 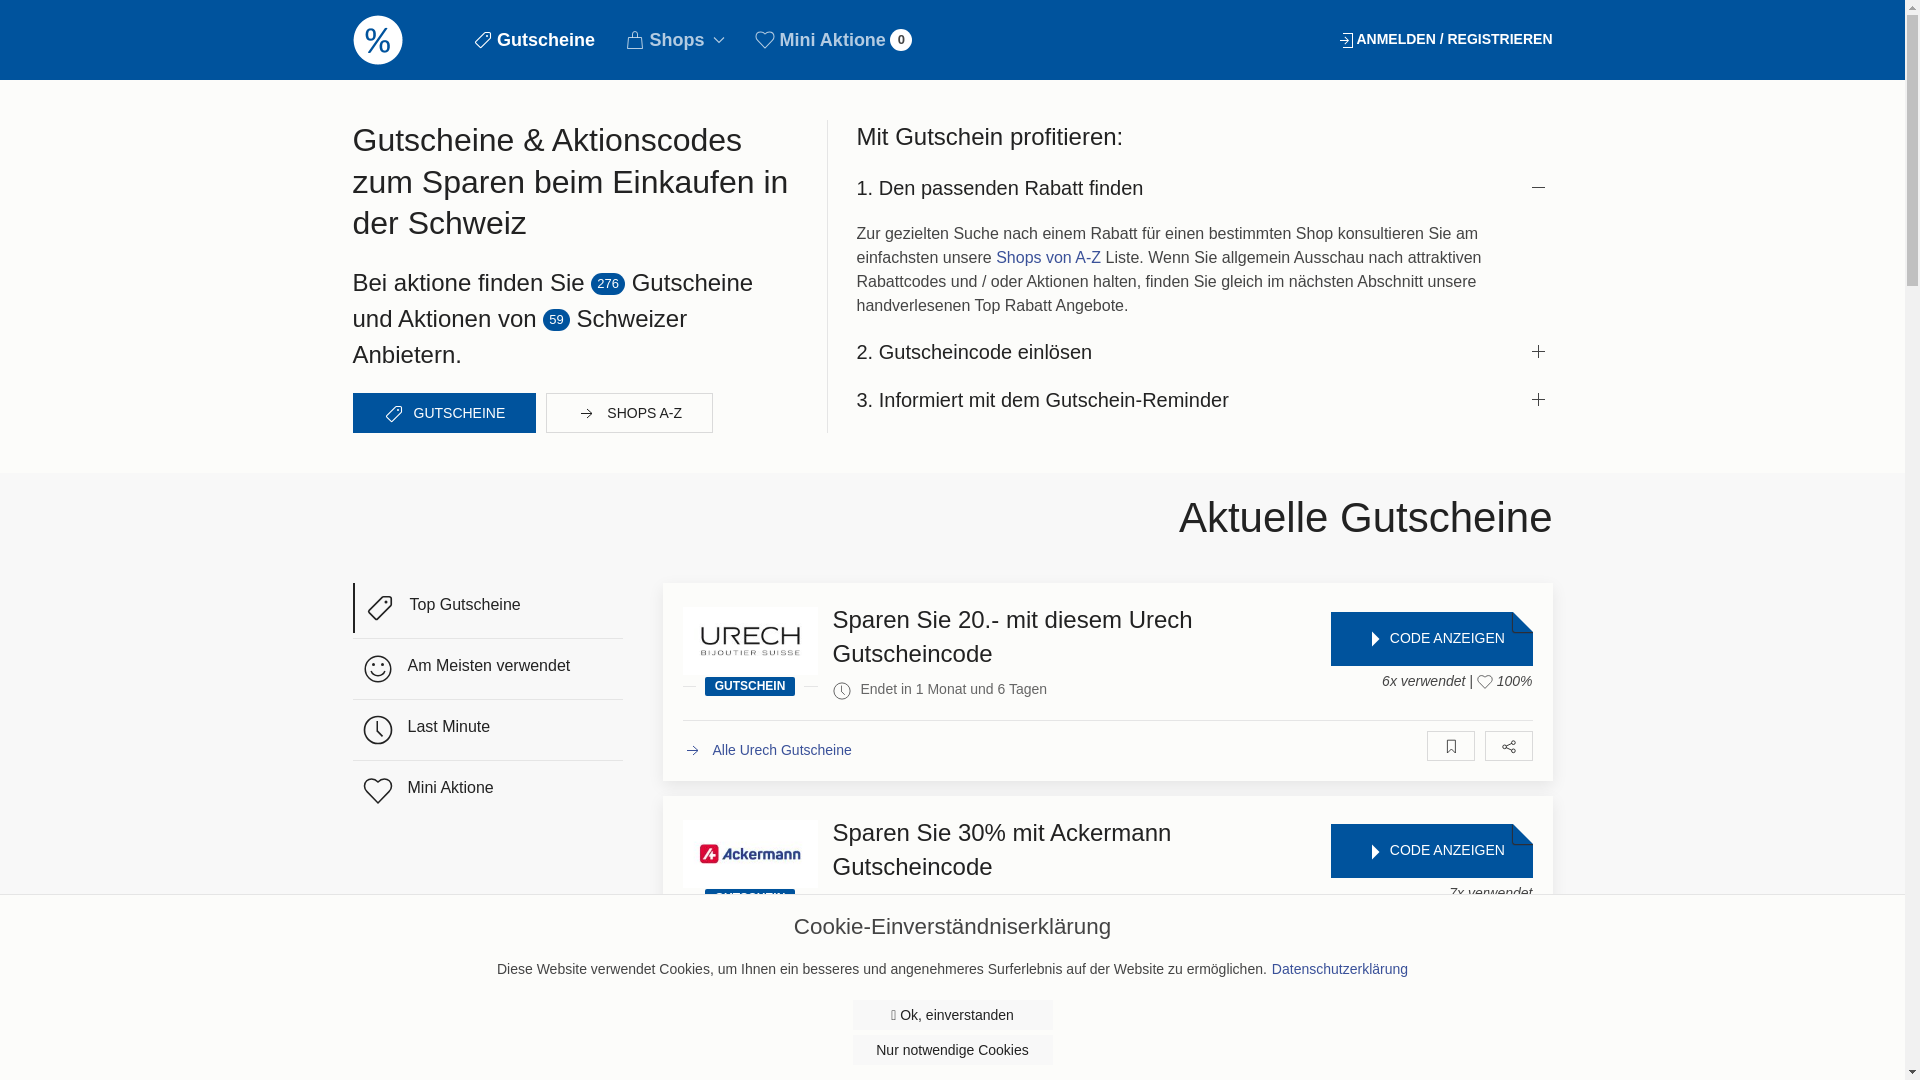 What do you see at coordinates (675, 40) in the screenshot?
I see `Shops` at bounding box center [675, 40].